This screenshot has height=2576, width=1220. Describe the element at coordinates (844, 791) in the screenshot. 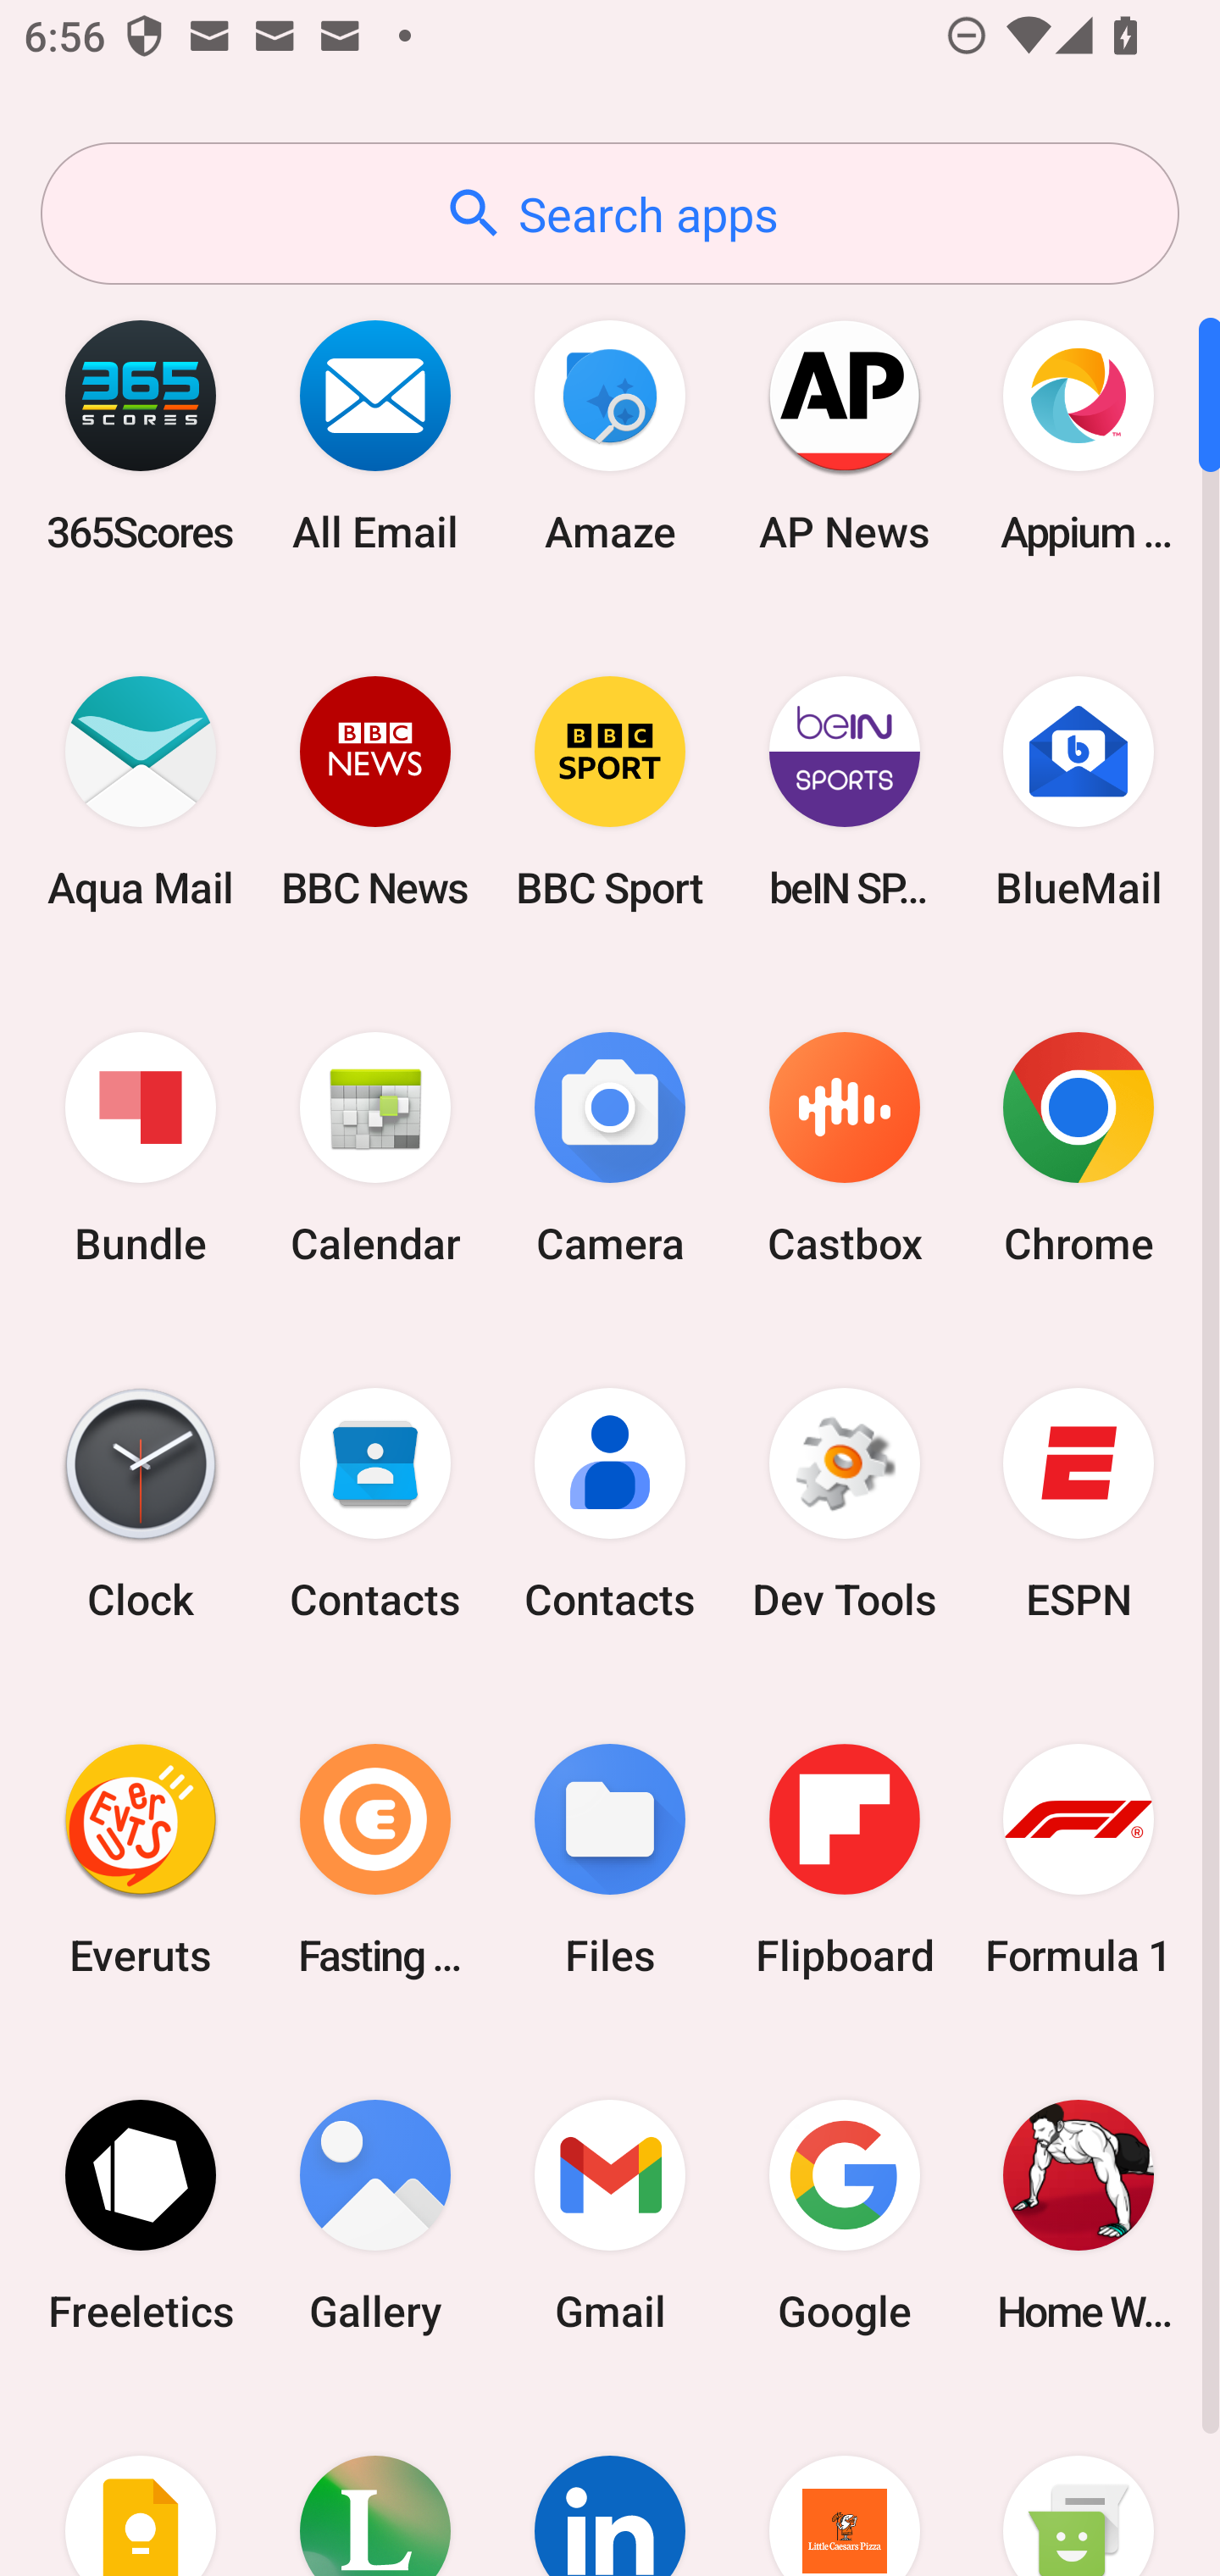

I see `beIN SPORTS` at that location.